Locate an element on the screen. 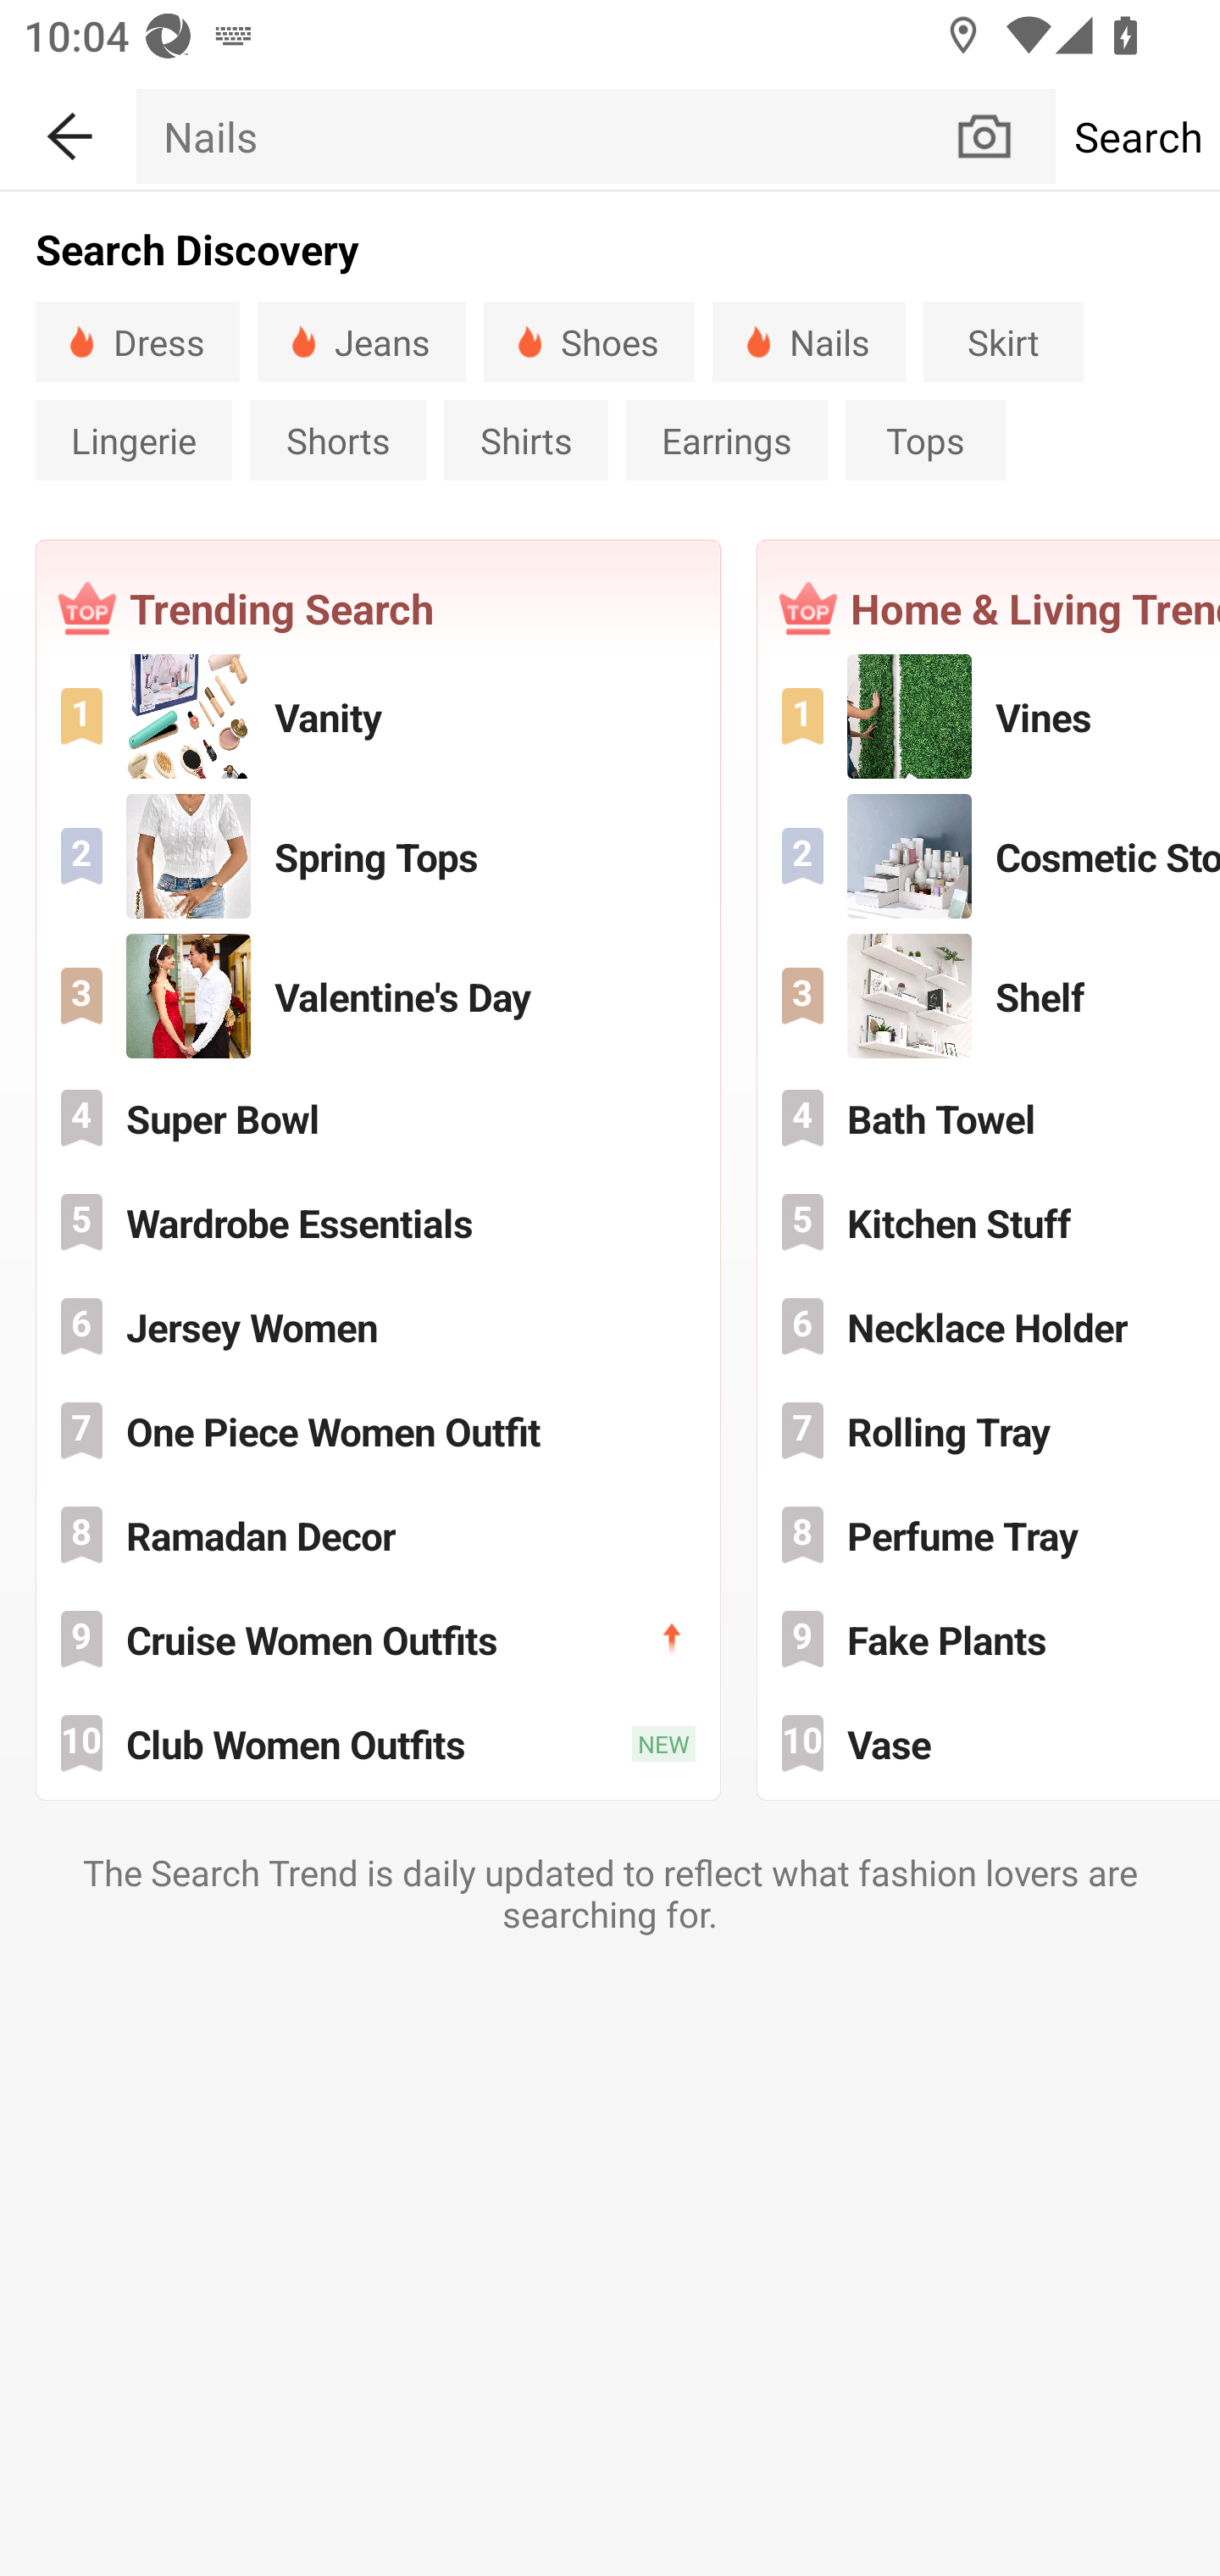 The image size is (1220, 2576). Rolling Tray 7 Rolling Tray is located at coordinates (990, 1430).